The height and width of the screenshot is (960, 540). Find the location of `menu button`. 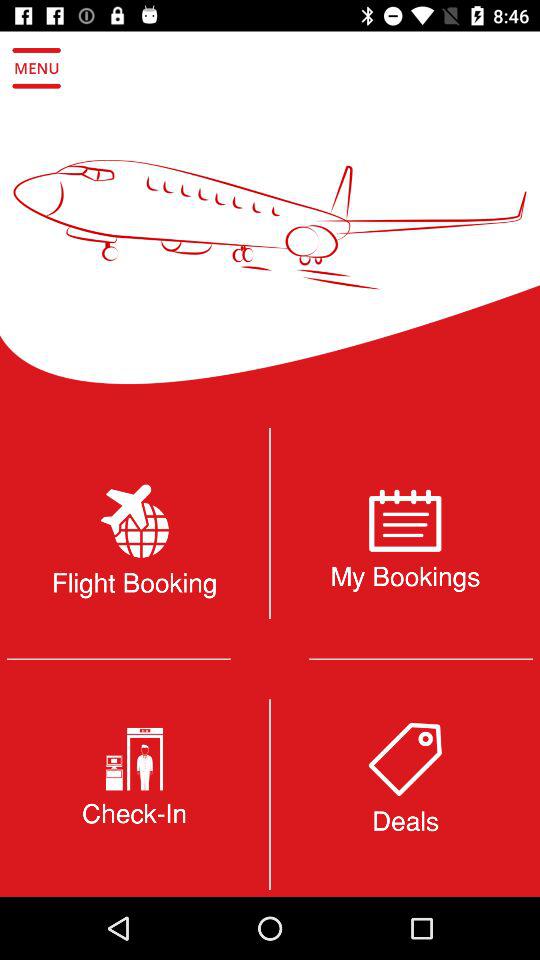

menu button is located at coordinates (36, 68).